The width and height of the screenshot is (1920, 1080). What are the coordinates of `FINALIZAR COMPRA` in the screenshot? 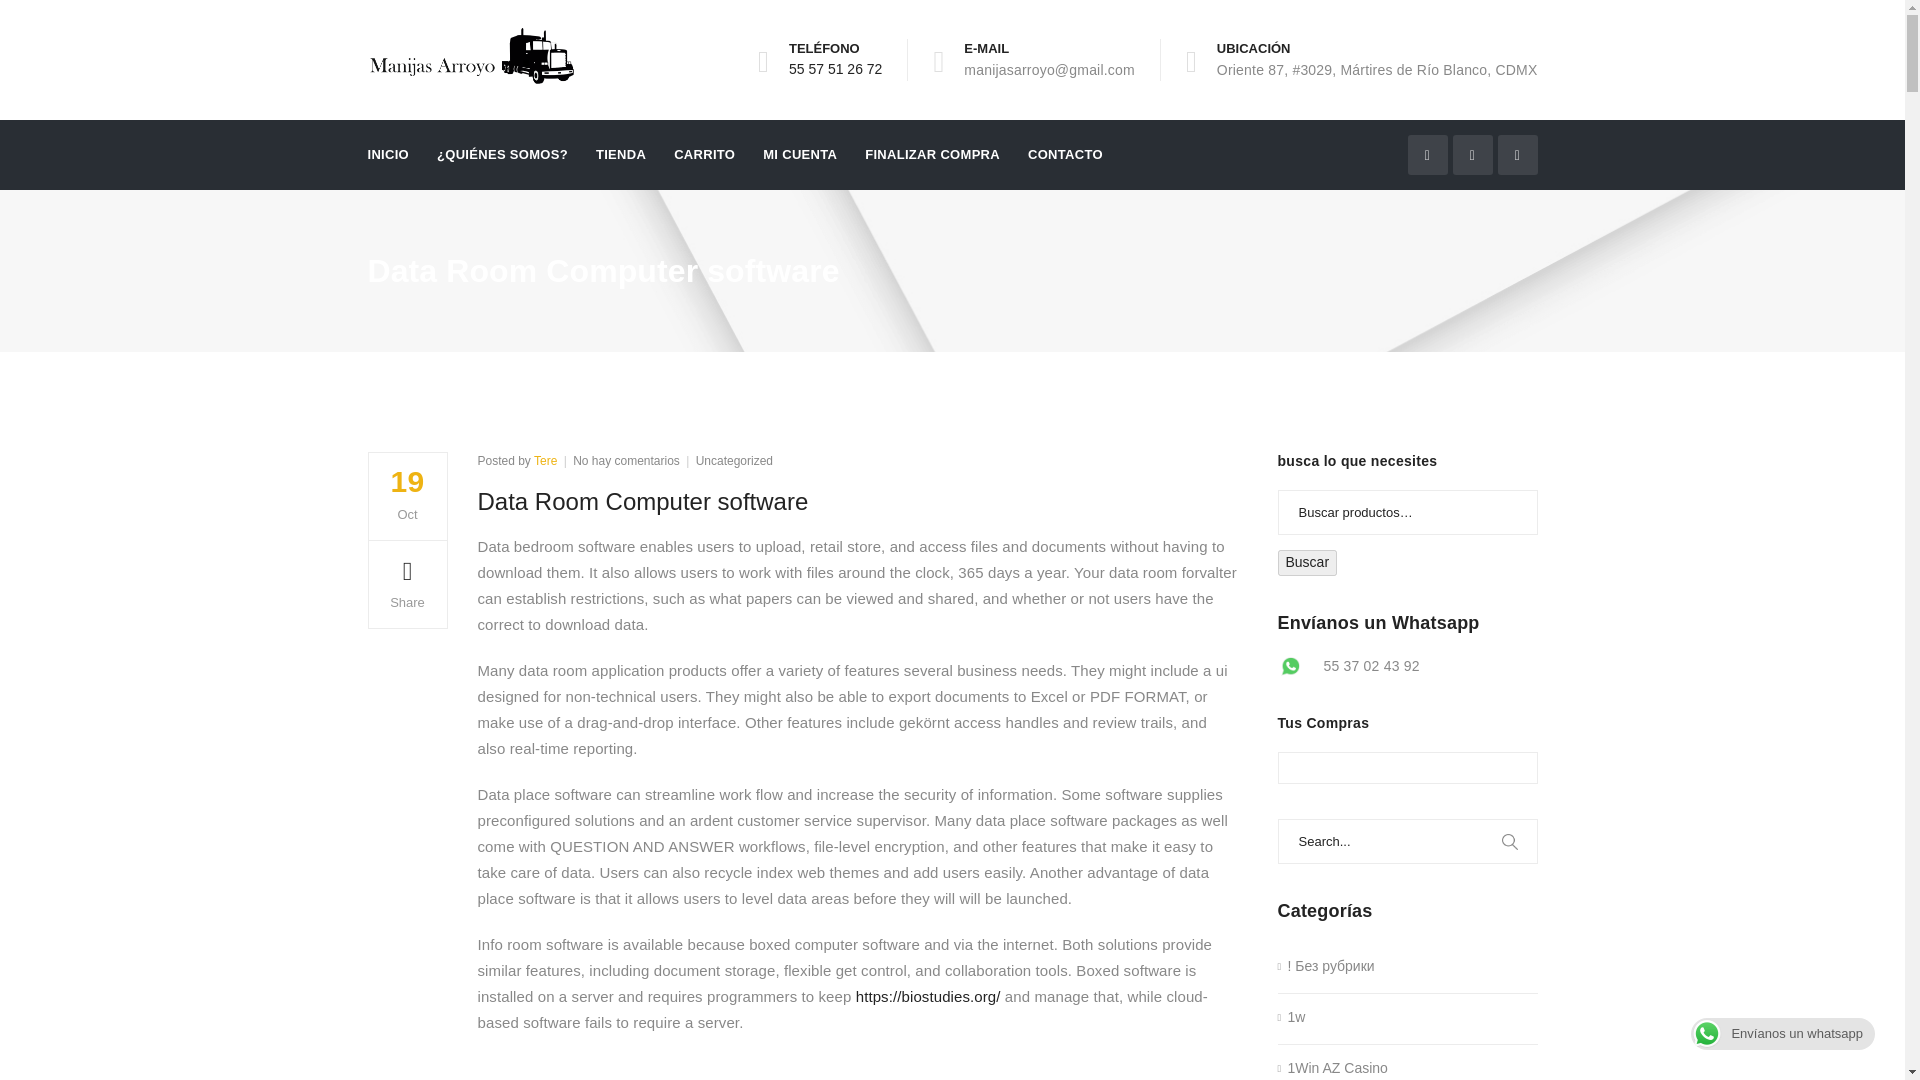 It's located at (544, 460).